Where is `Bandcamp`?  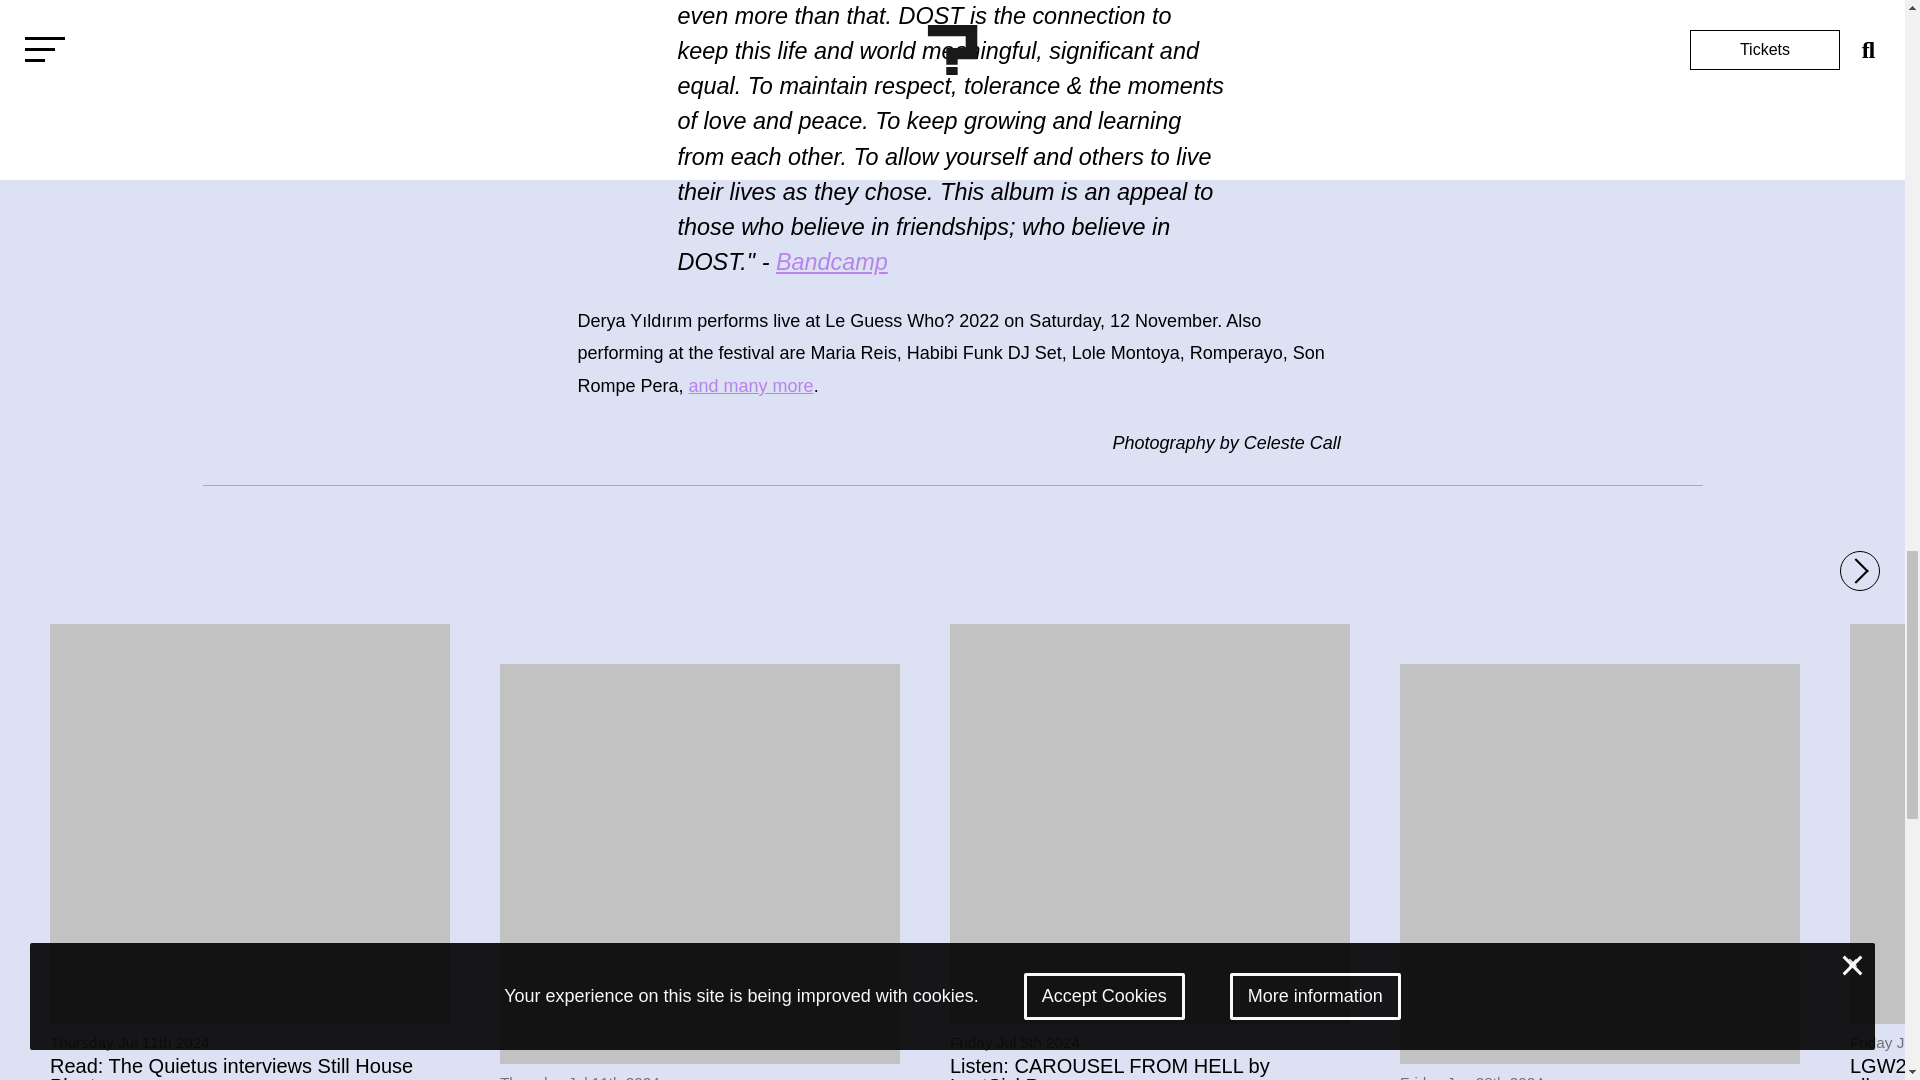
Bandcamp is located at coordinates (831, 262).